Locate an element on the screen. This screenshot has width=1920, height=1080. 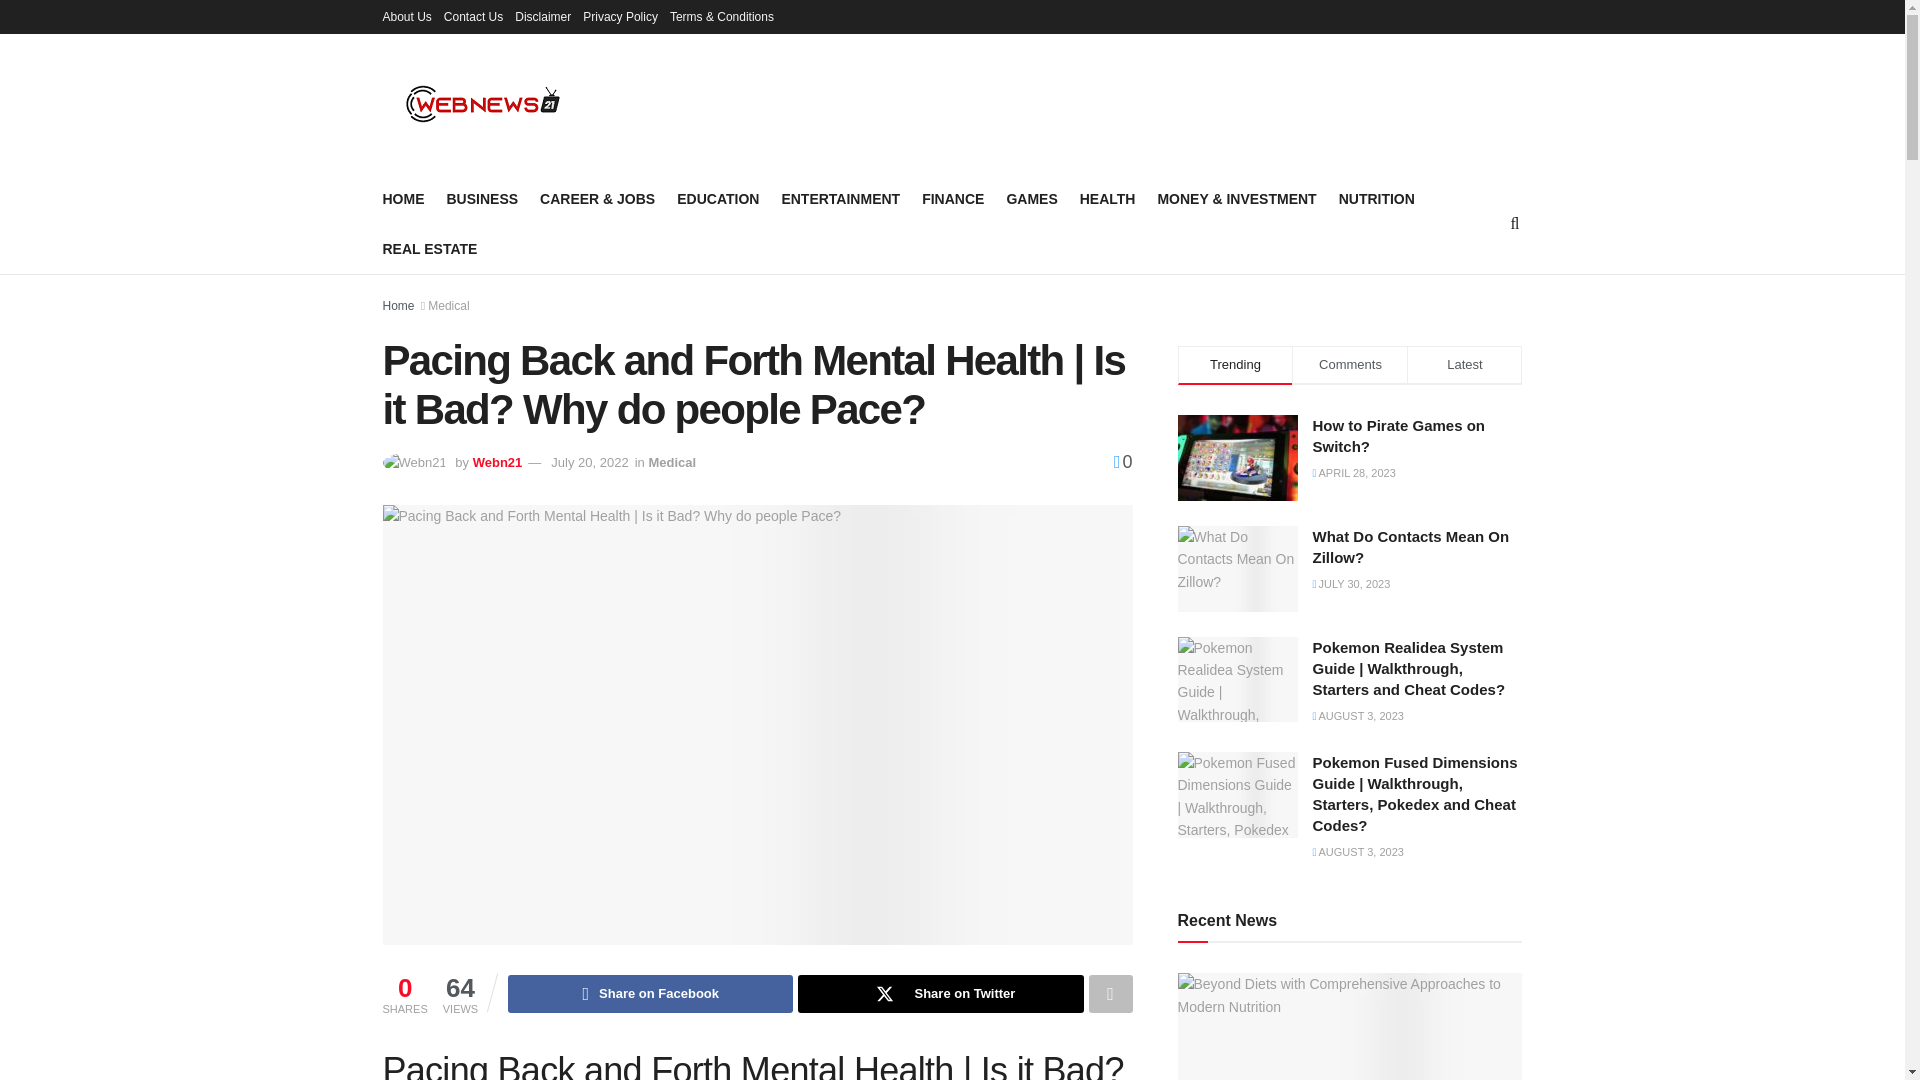
Contact Us is located at coordinates (473, 16).